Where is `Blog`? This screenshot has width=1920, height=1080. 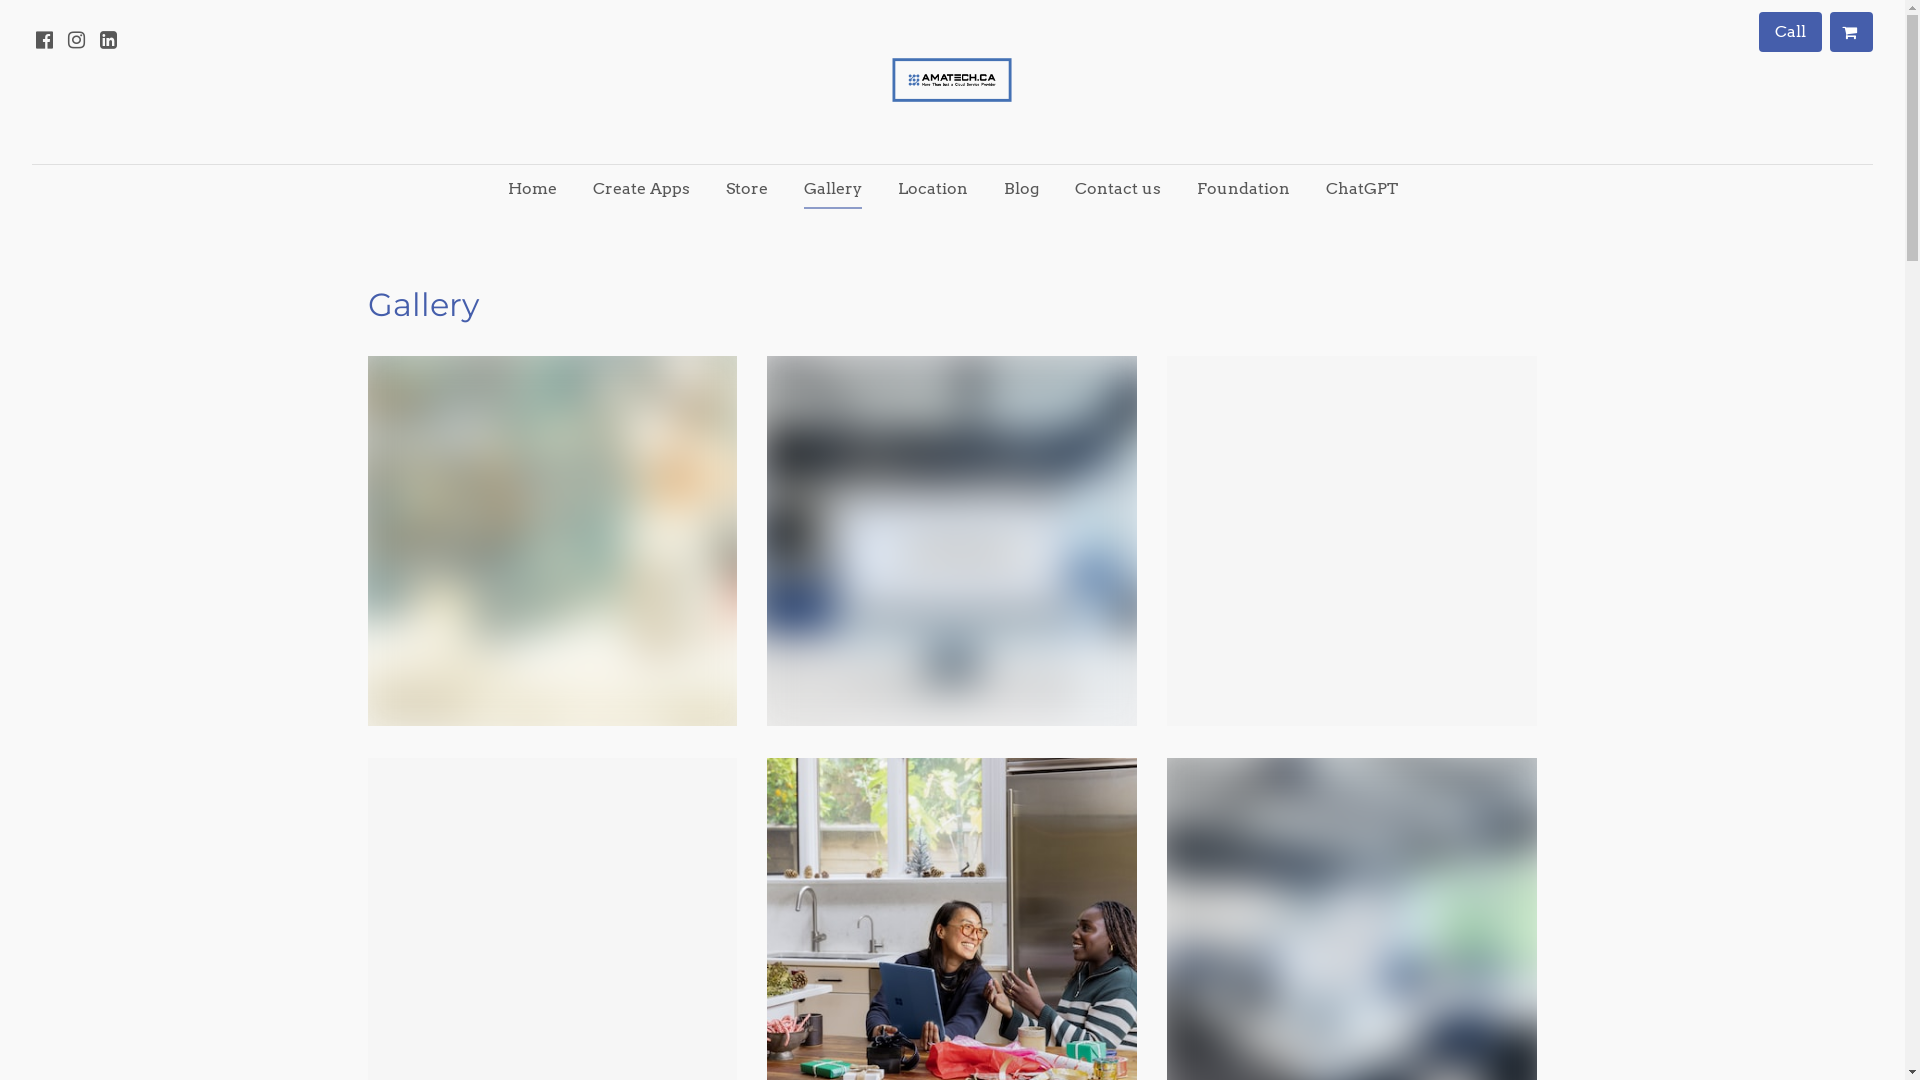 Blog is located at coordinates (1021, 189).